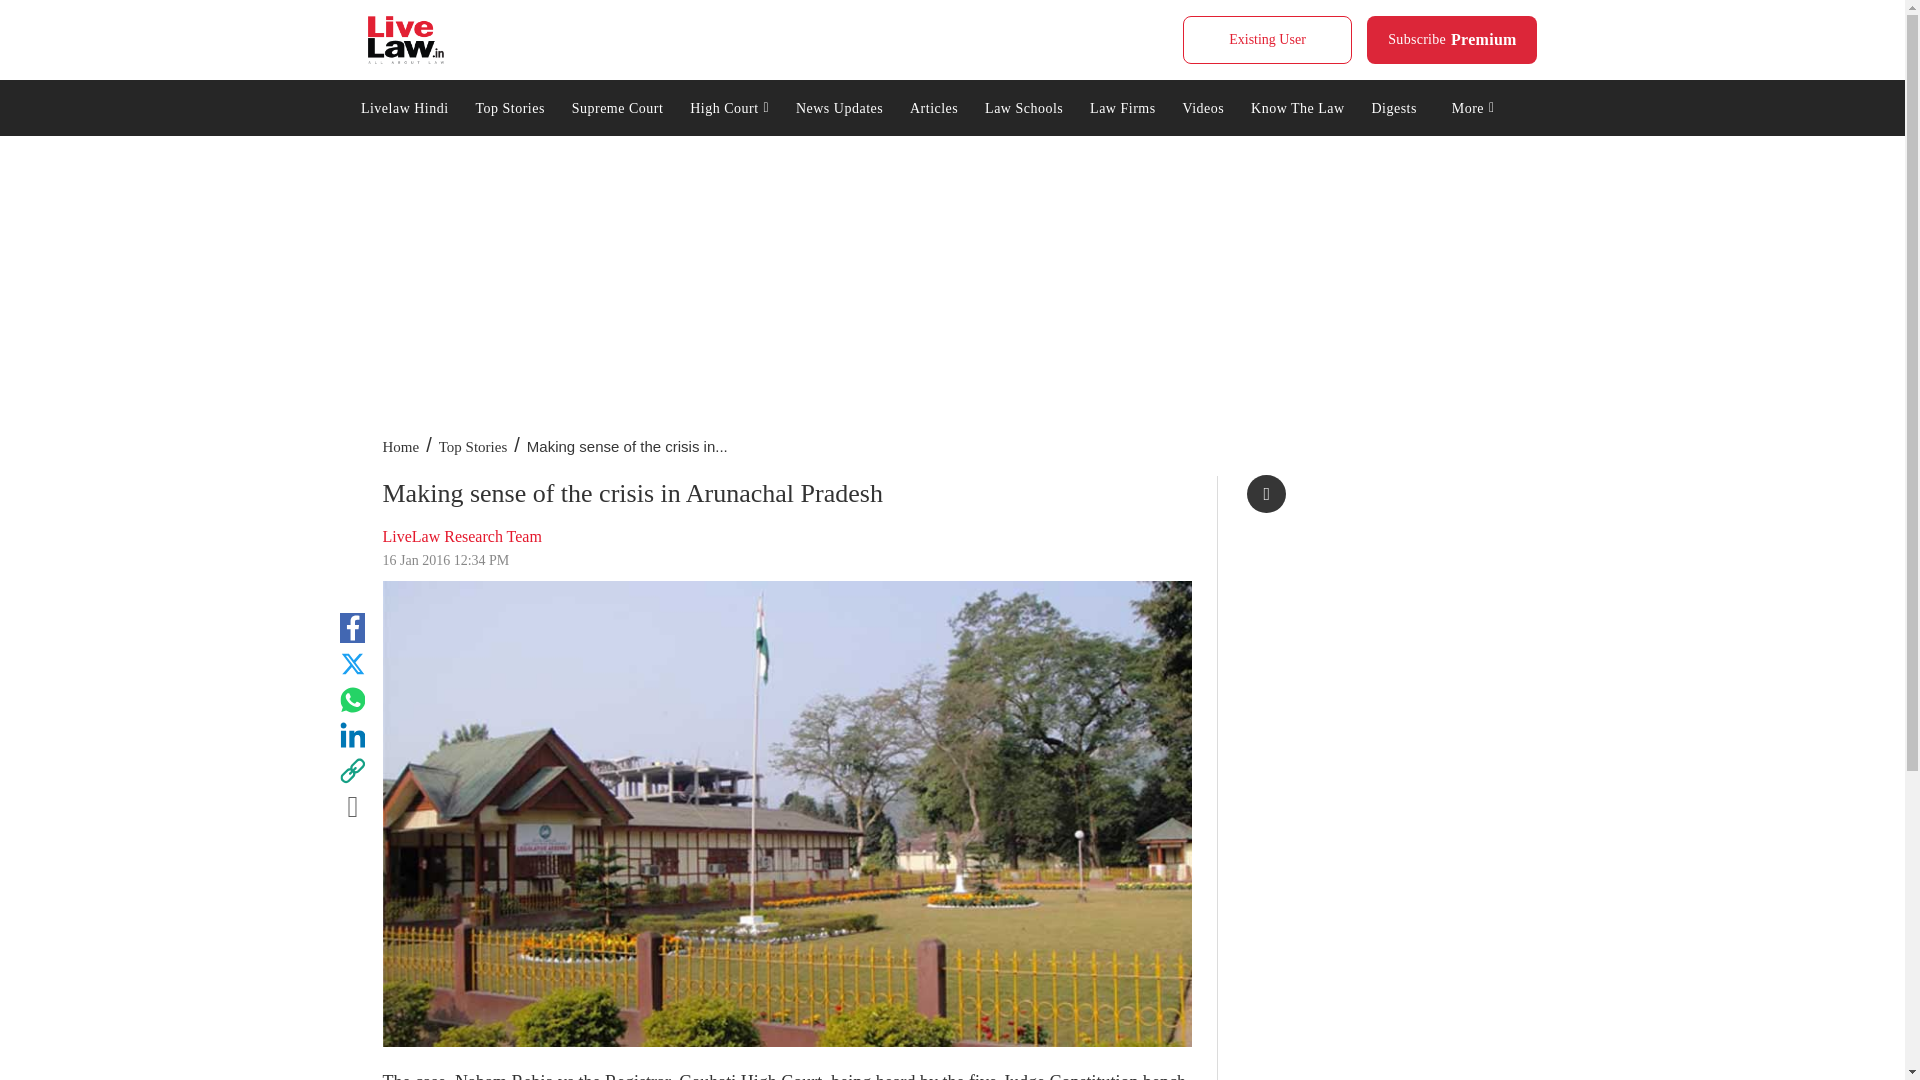 This screenshot has height=1080, width=1920. I want to click on Livelaw Hindi, so click(1452, 40).